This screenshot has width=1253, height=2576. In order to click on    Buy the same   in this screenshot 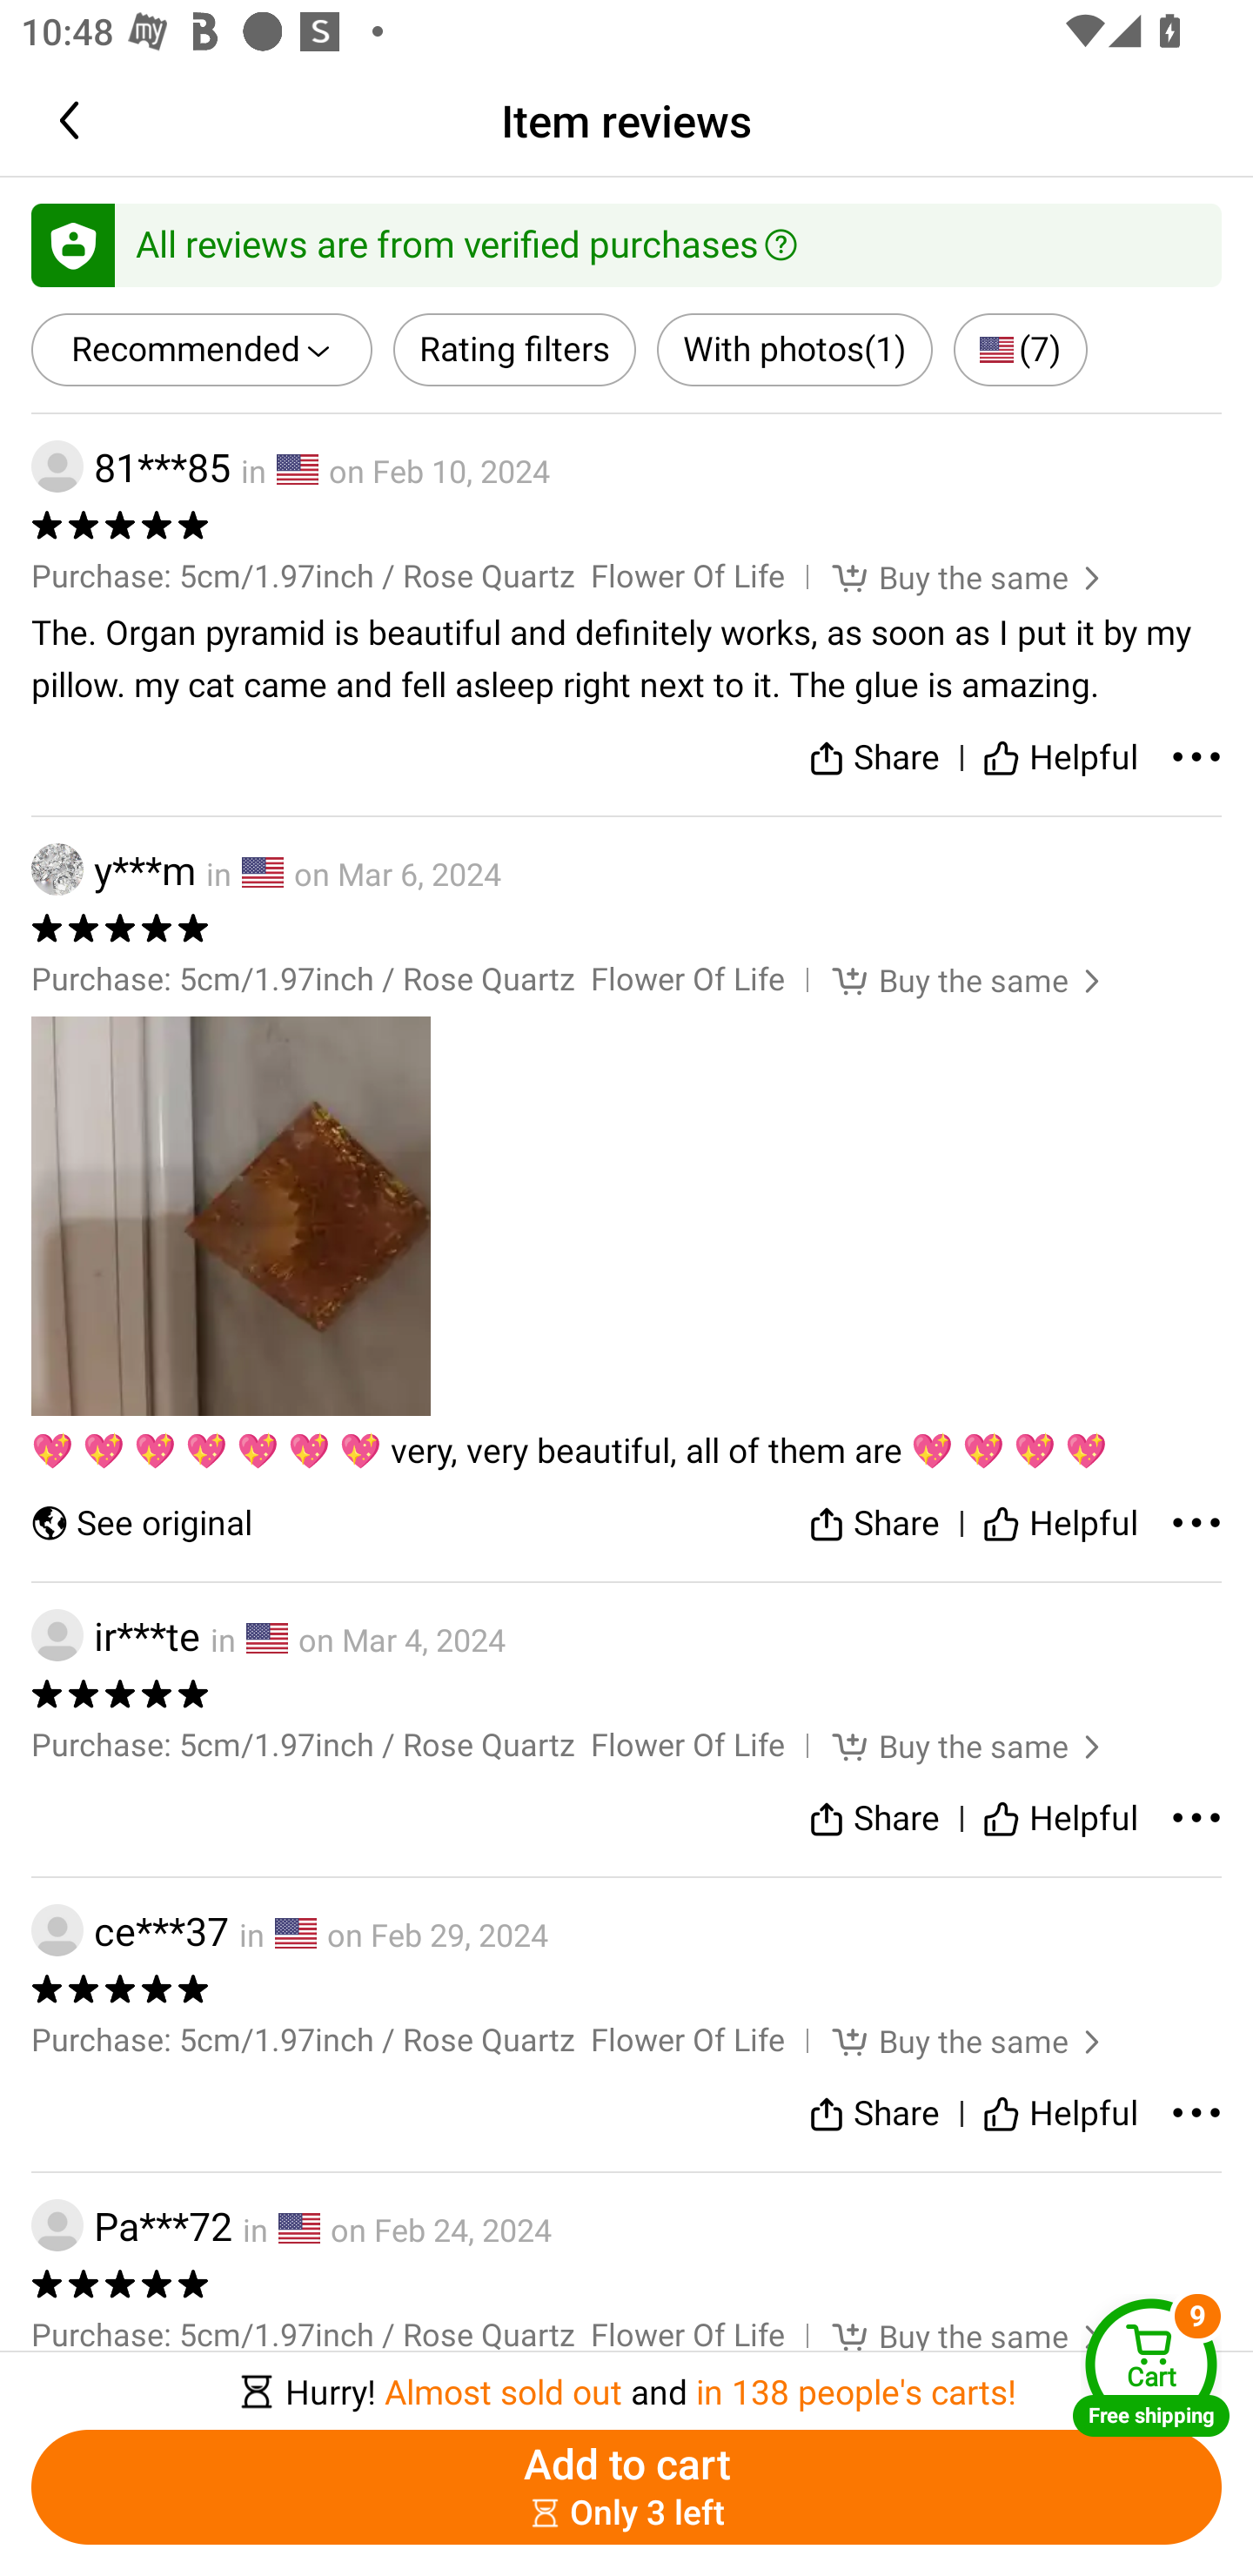, I will do `click(946, 1746)`.